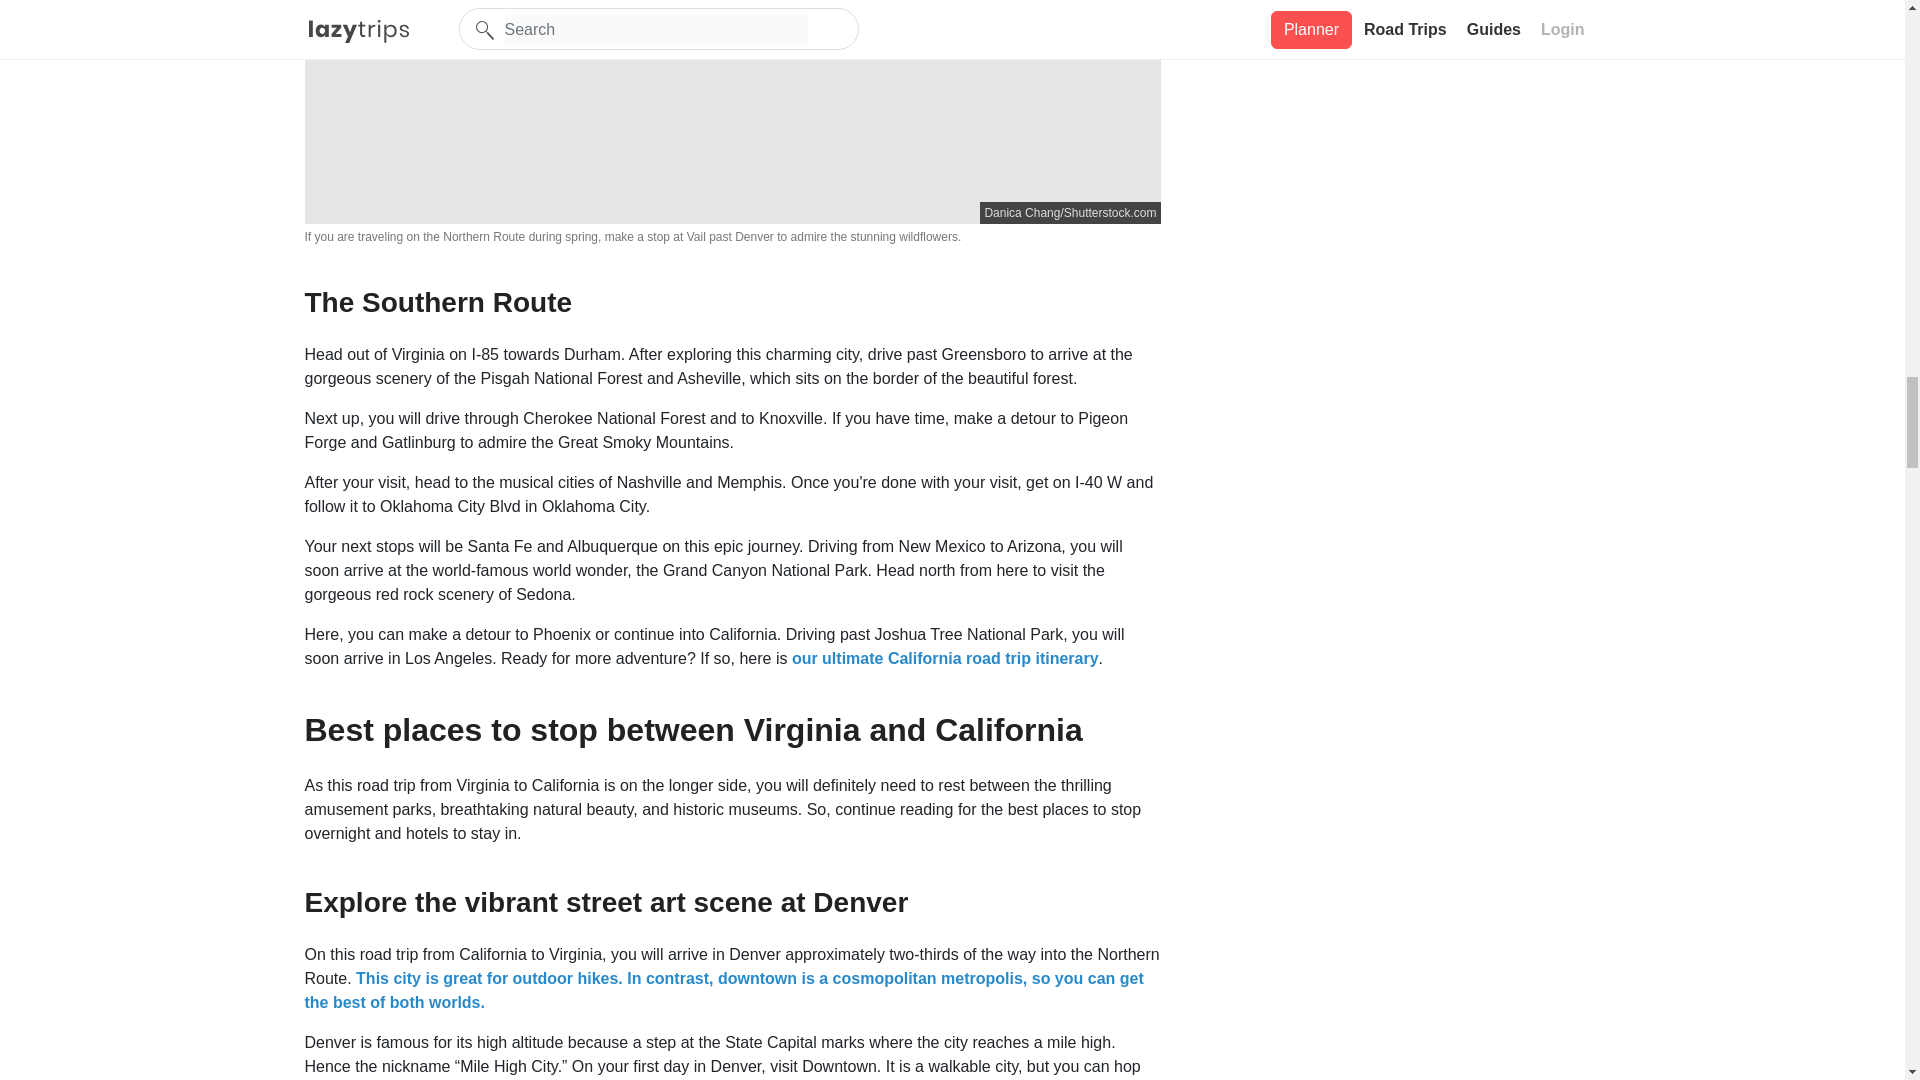 This screenshot has width=1920, height=1080. What do you see at coordinates (944, 658) in the screenshot?
I see `our ultimate California road trip itinerary` at bounding box center [944, 658].